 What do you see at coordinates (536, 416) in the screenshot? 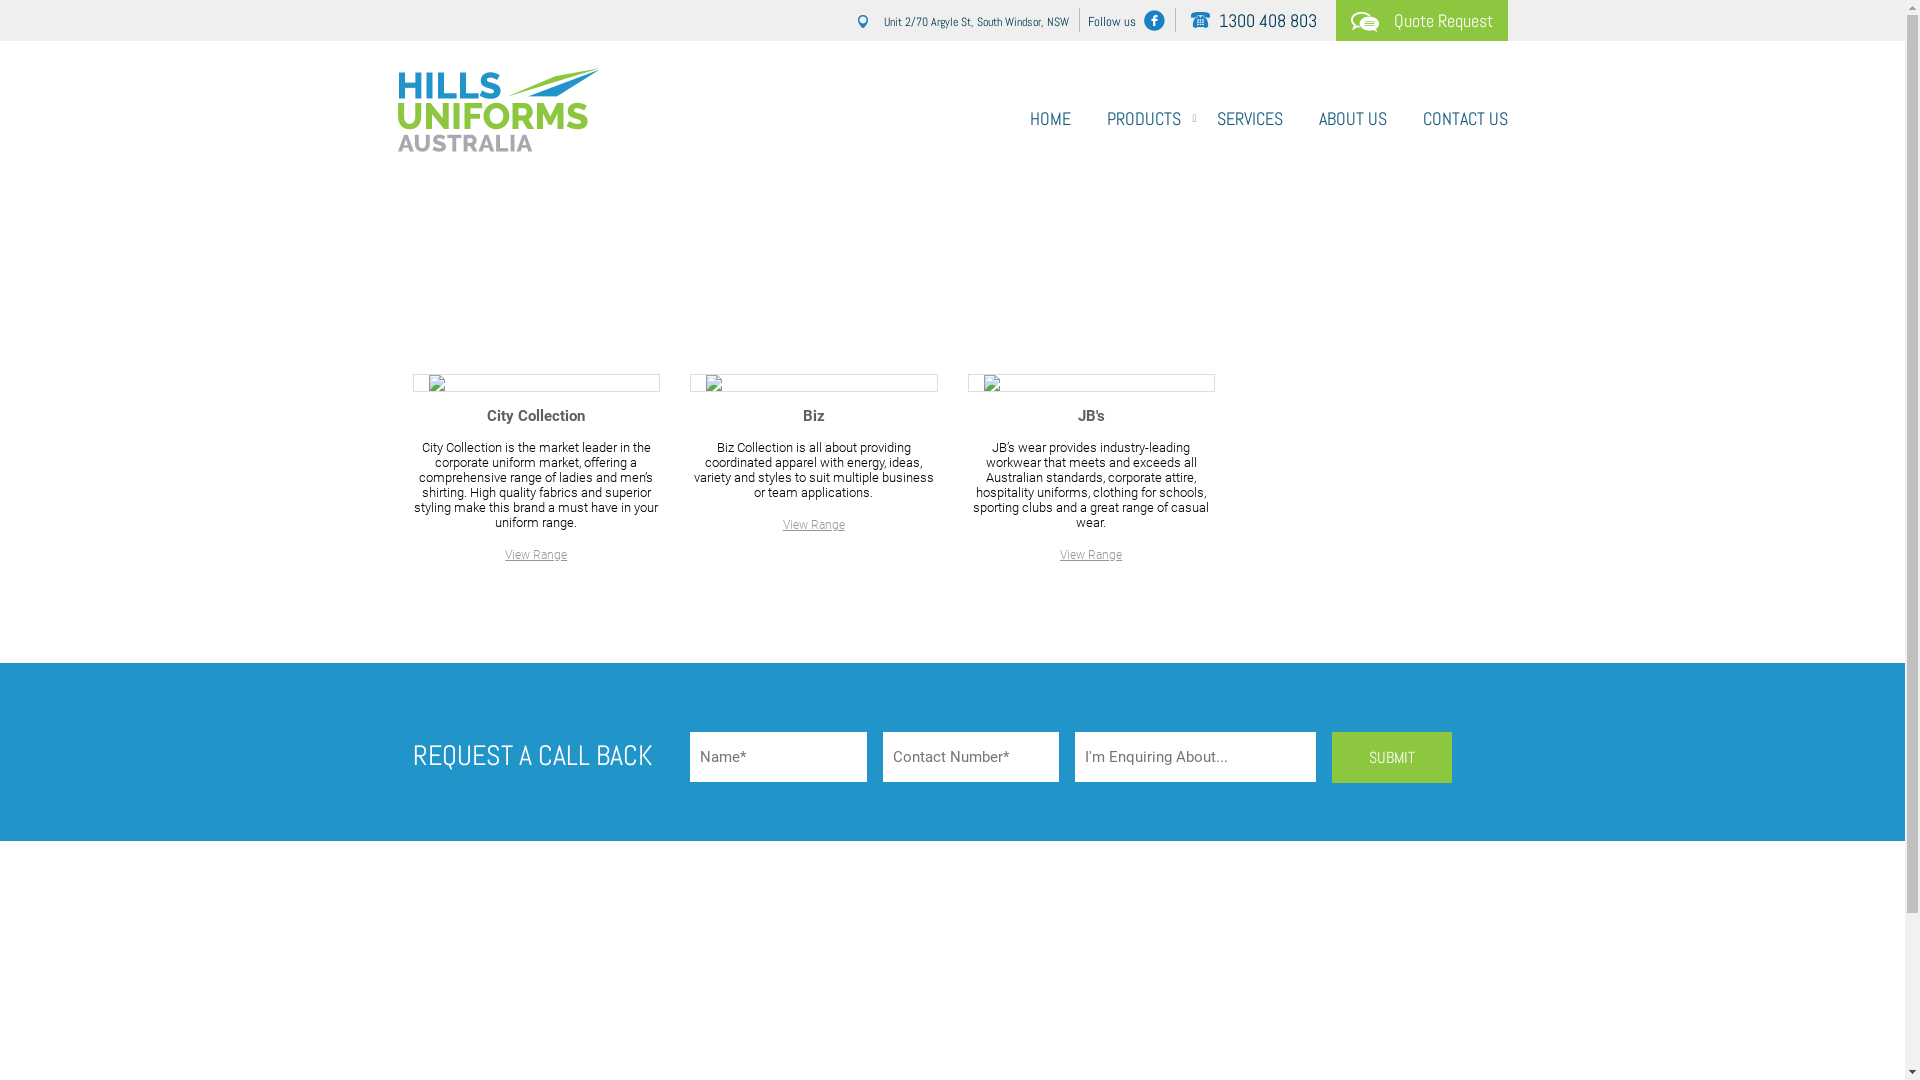
I see `City Collection` at bounding box center [536, 416].